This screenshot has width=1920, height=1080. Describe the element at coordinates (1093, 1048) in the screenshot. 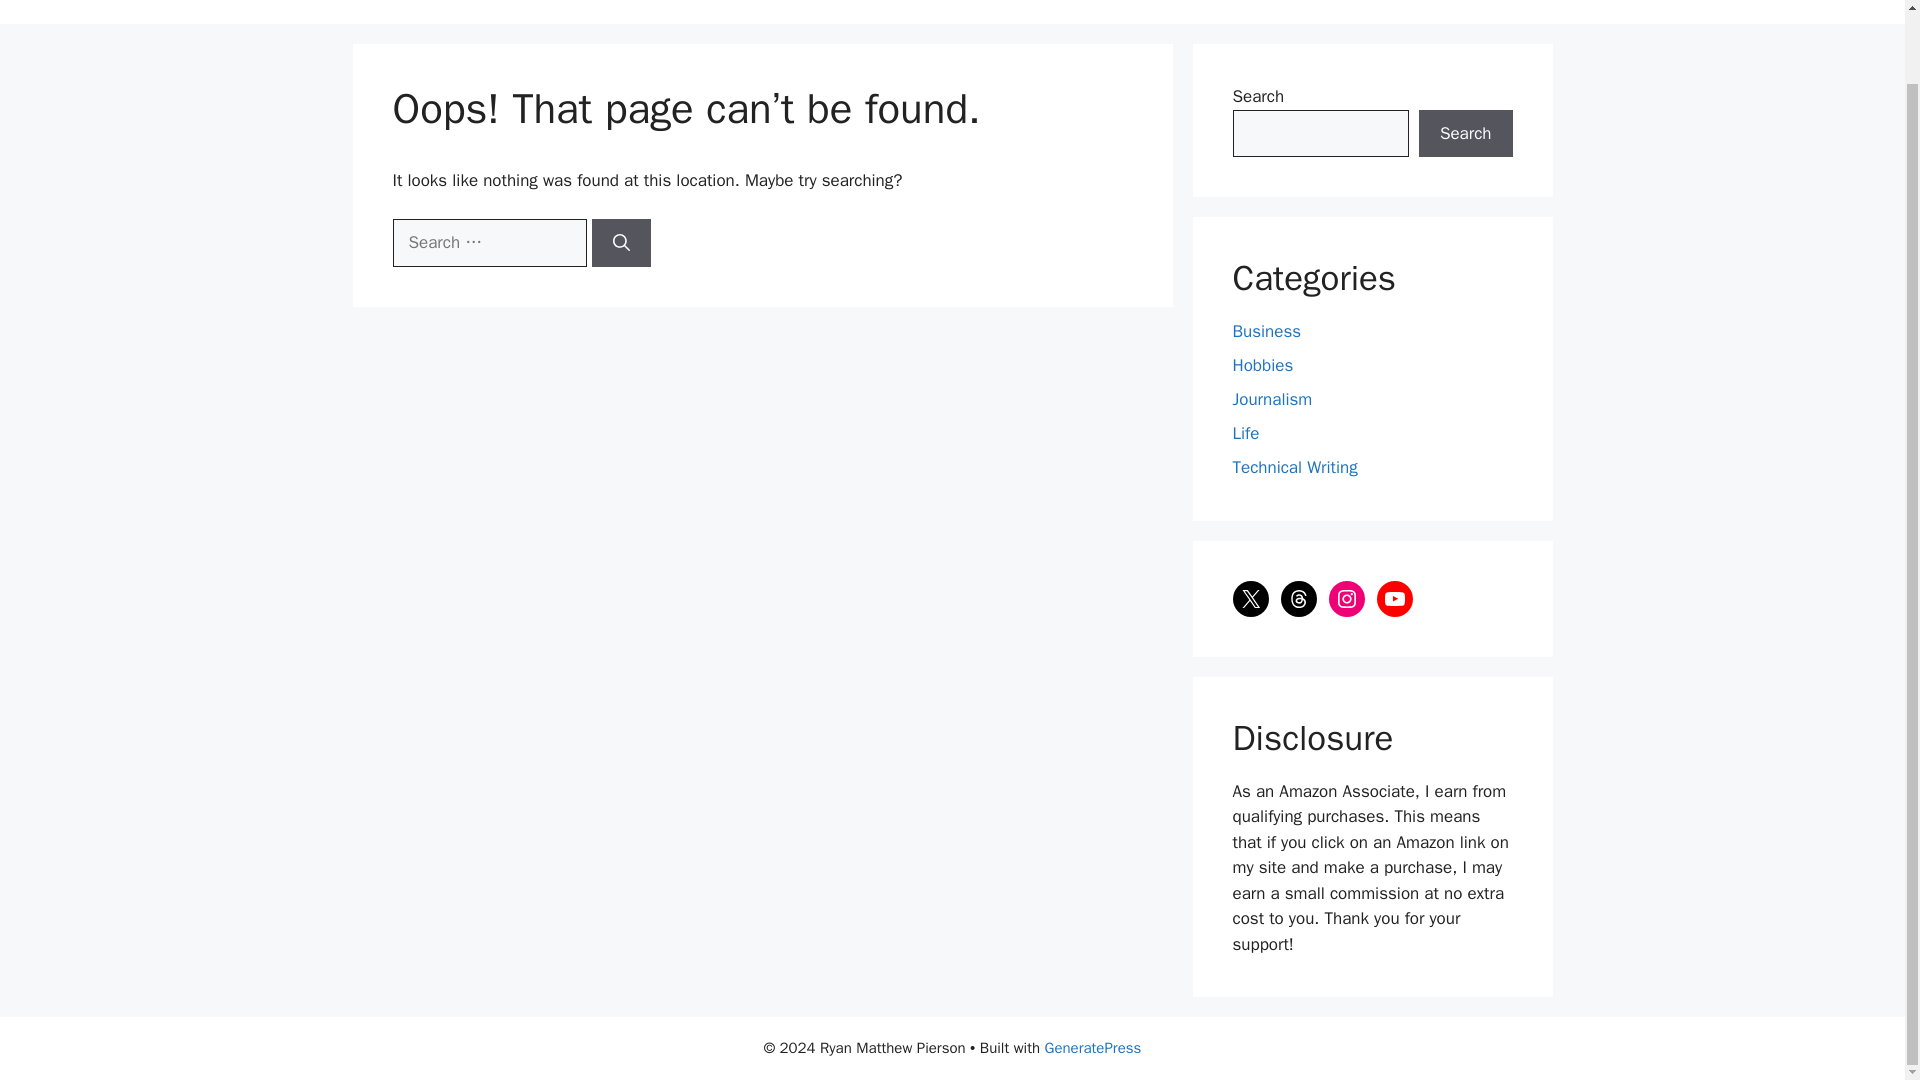

I see `GeneratePress` at that location.